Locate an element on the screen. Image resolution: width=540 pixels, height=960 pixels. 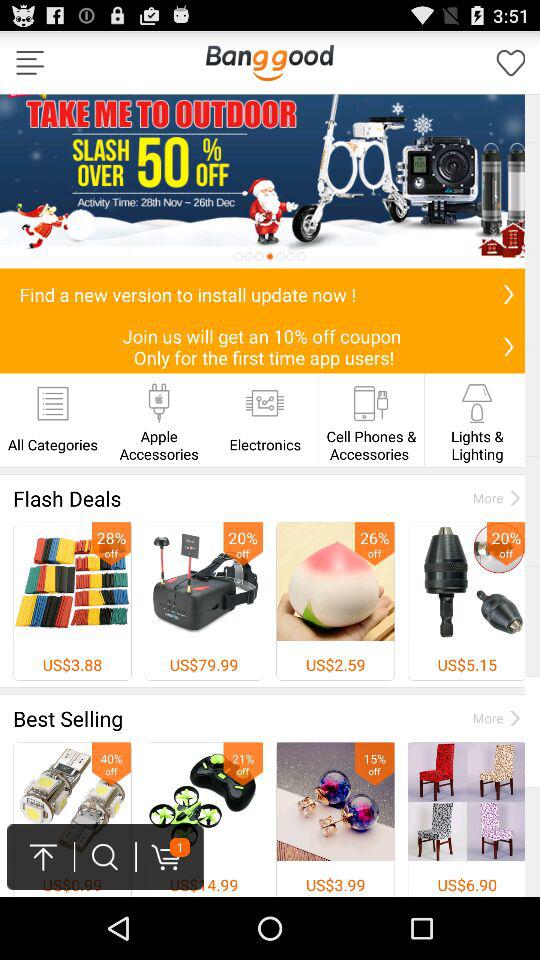
install update now is located at coordinates (508, 294).